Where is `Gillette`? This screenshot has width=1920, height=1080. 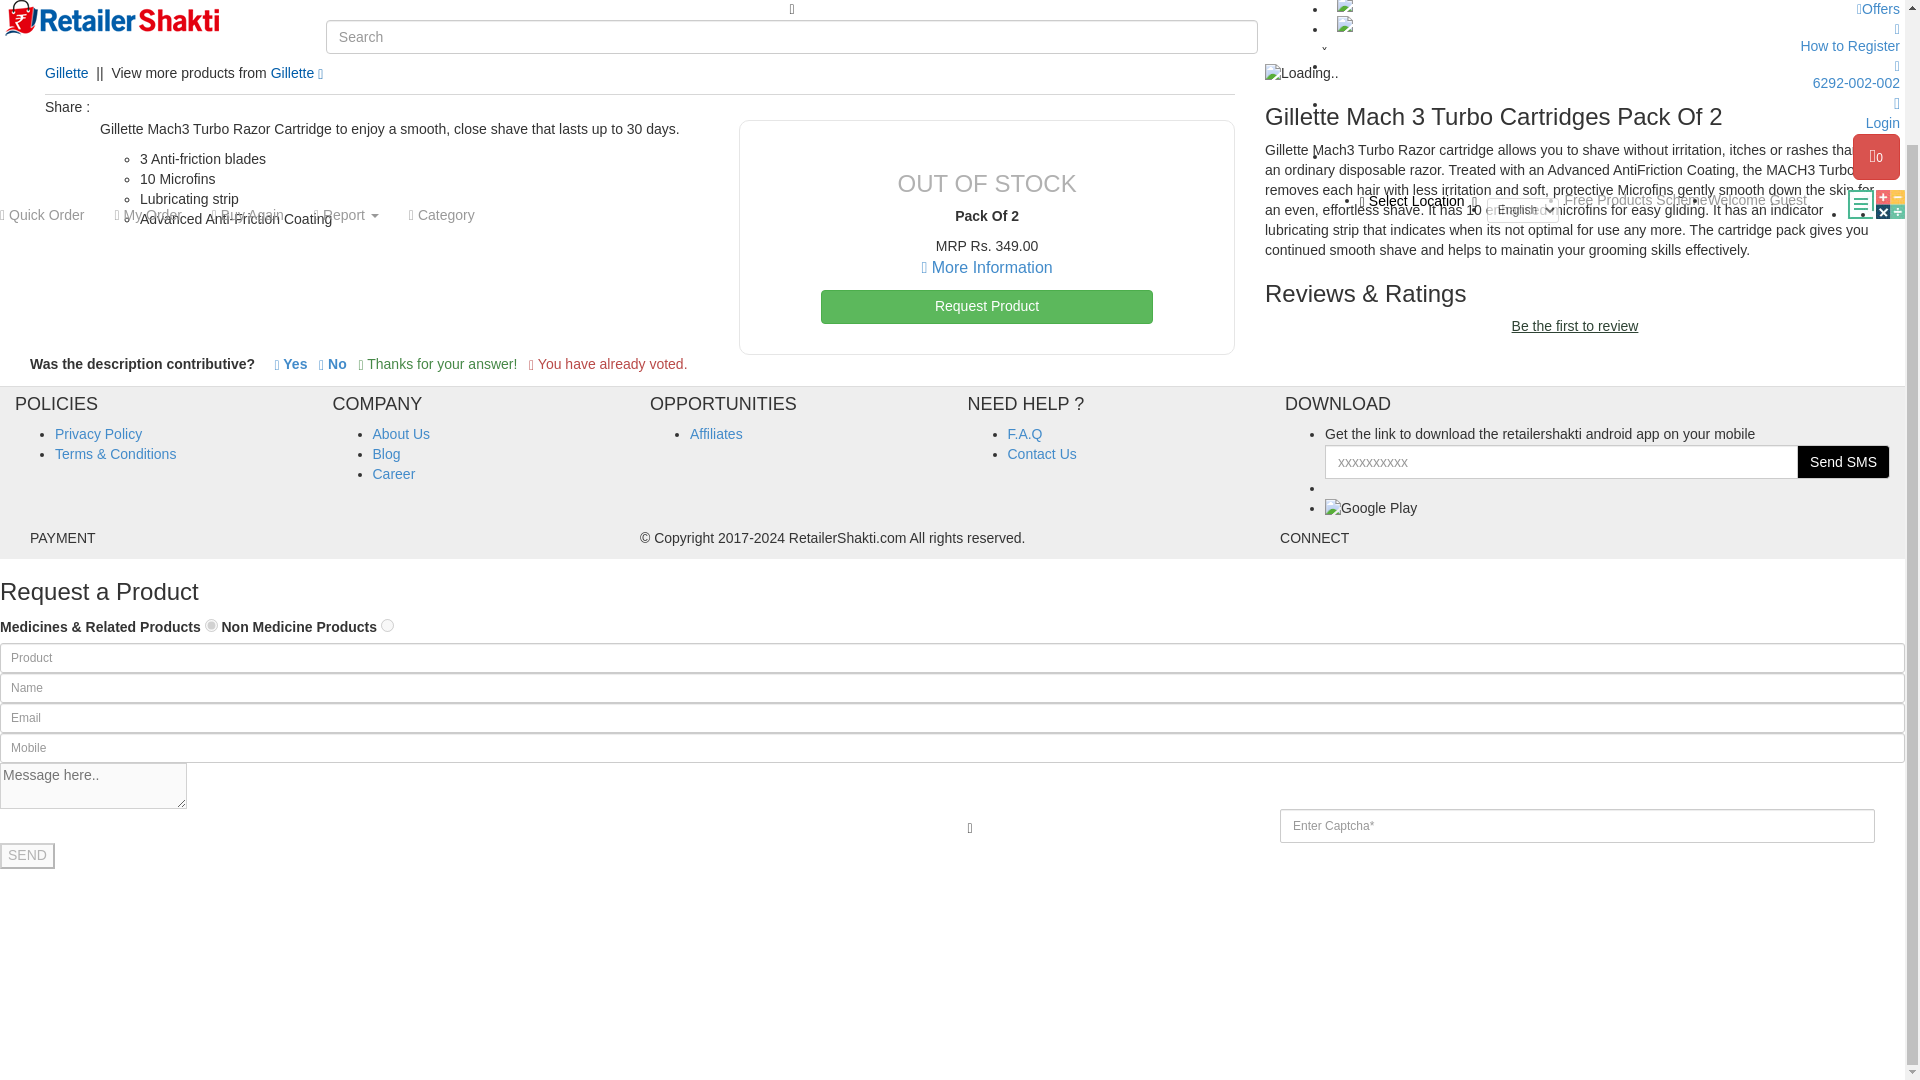 Gillette is located at coordinates (297, 72).